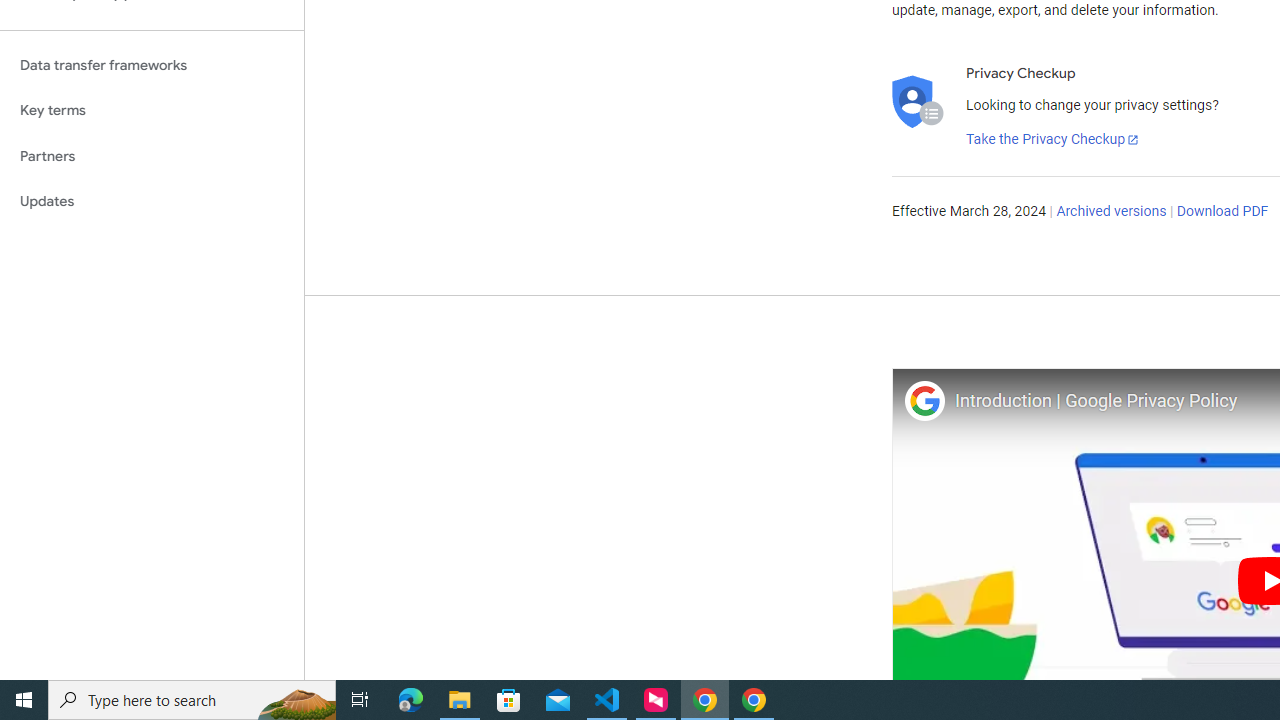  What do you see at coordinates (924, 400) in the screenshot?
I see `Photo image of Google` at bounding box center [924, 400].